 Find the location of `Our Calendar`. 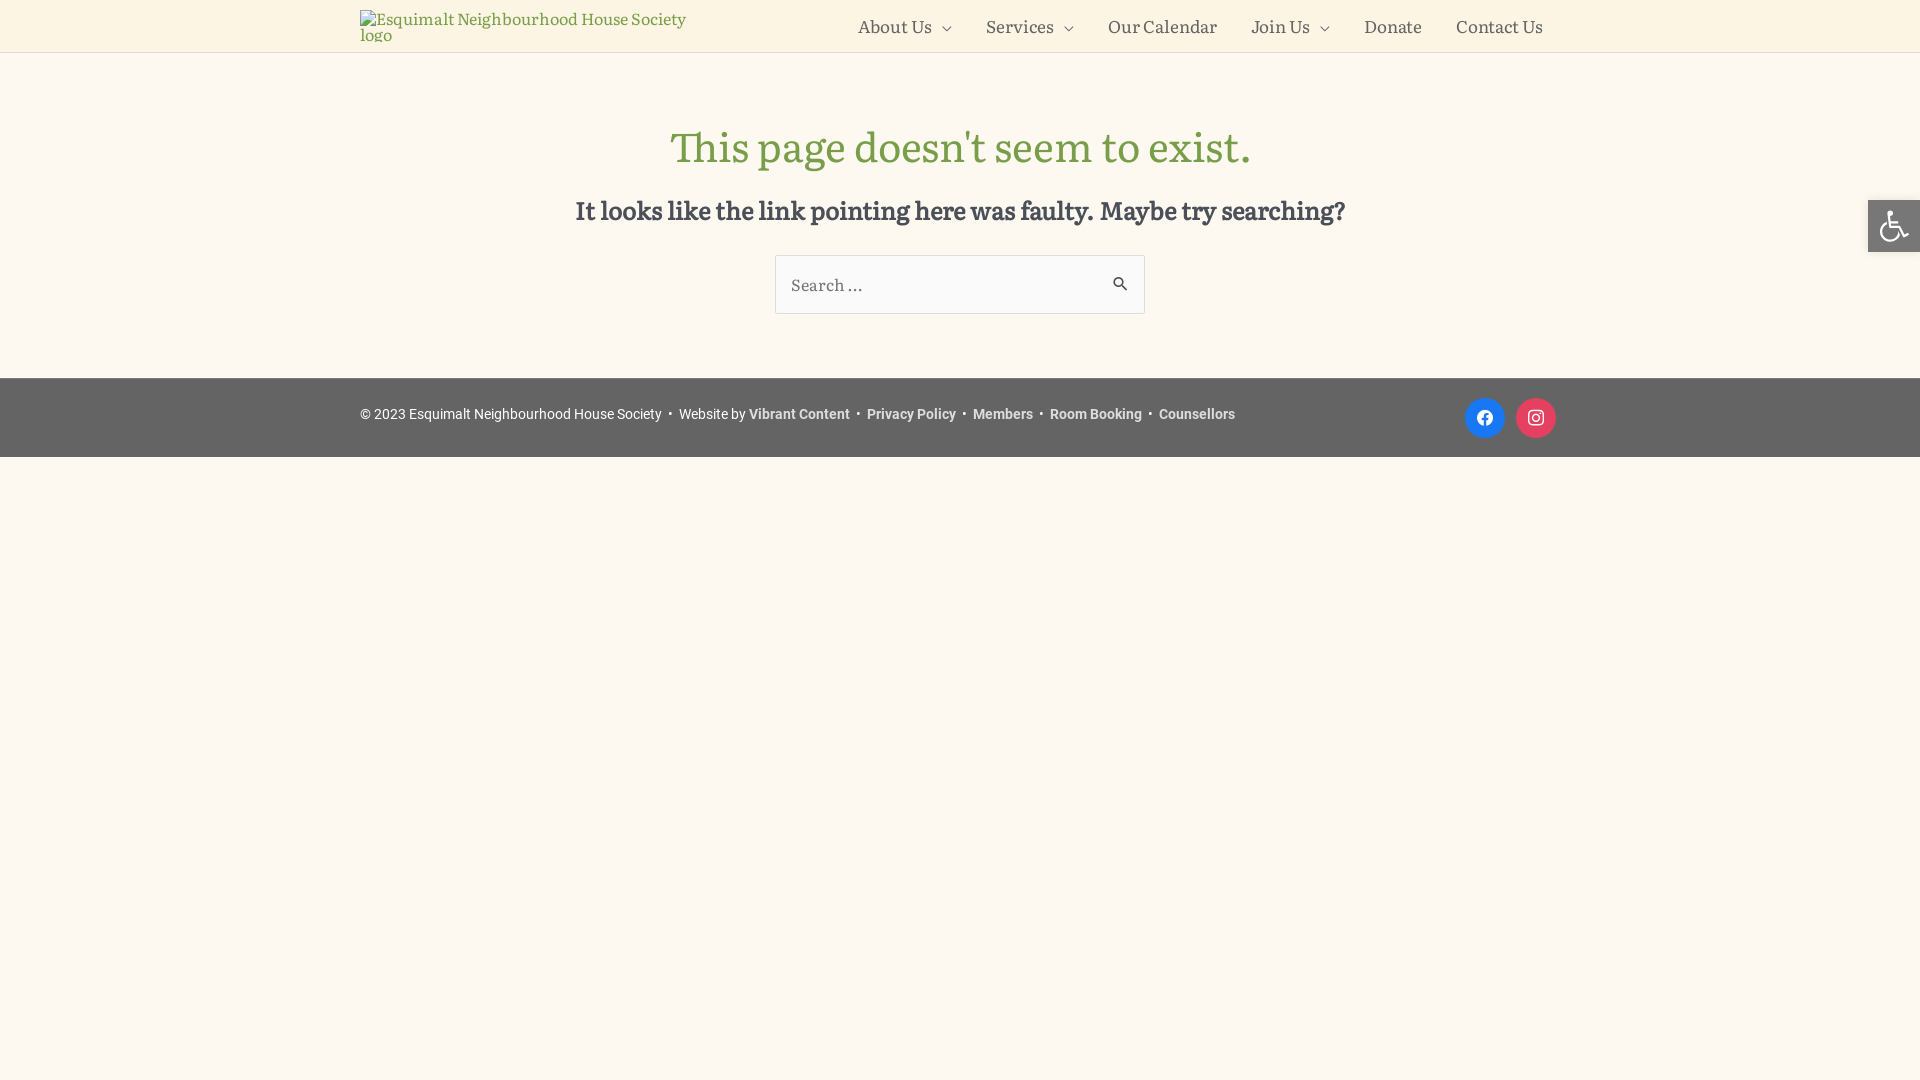

Our Calendar is located at coordinates (1162, 26).